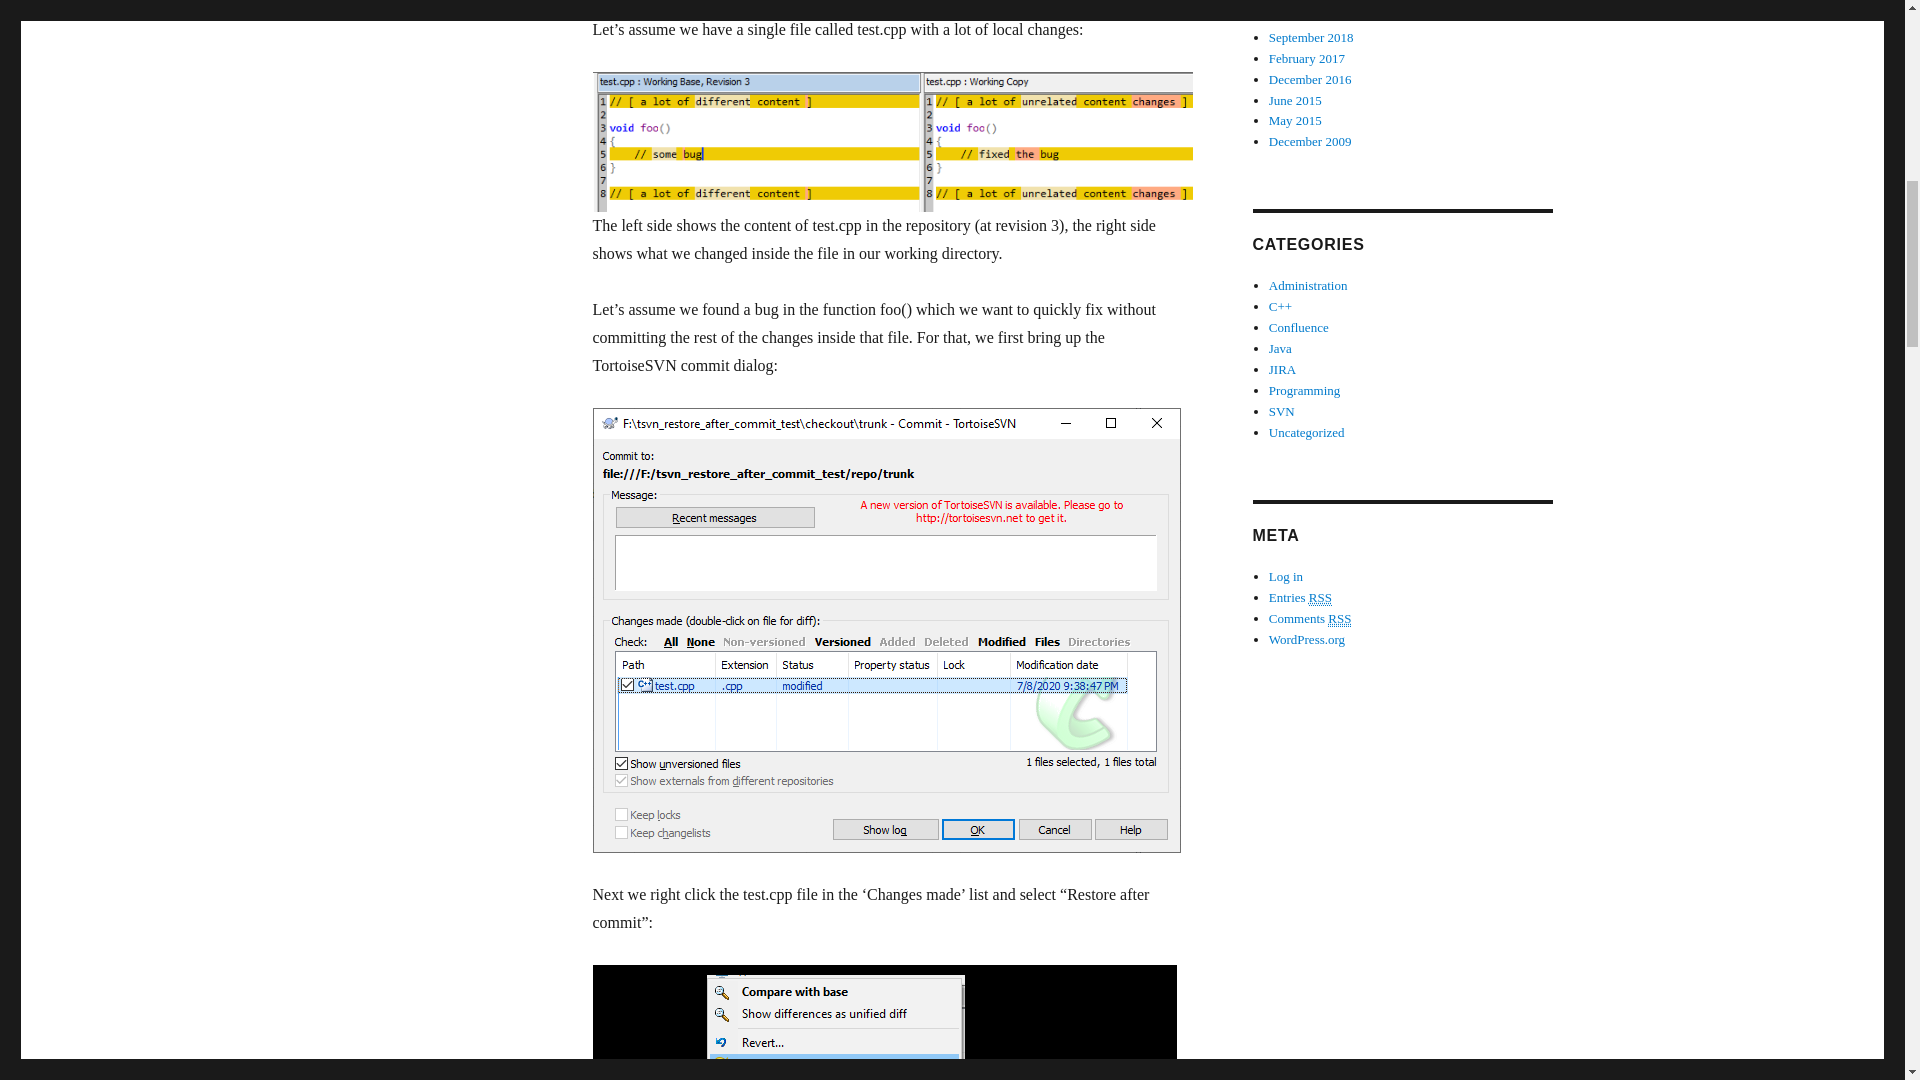 This screenshot has width=1920, height=1080. Describe the element at coordinates (1311, 2) in the screenshot. I see `September 2019` at that location.